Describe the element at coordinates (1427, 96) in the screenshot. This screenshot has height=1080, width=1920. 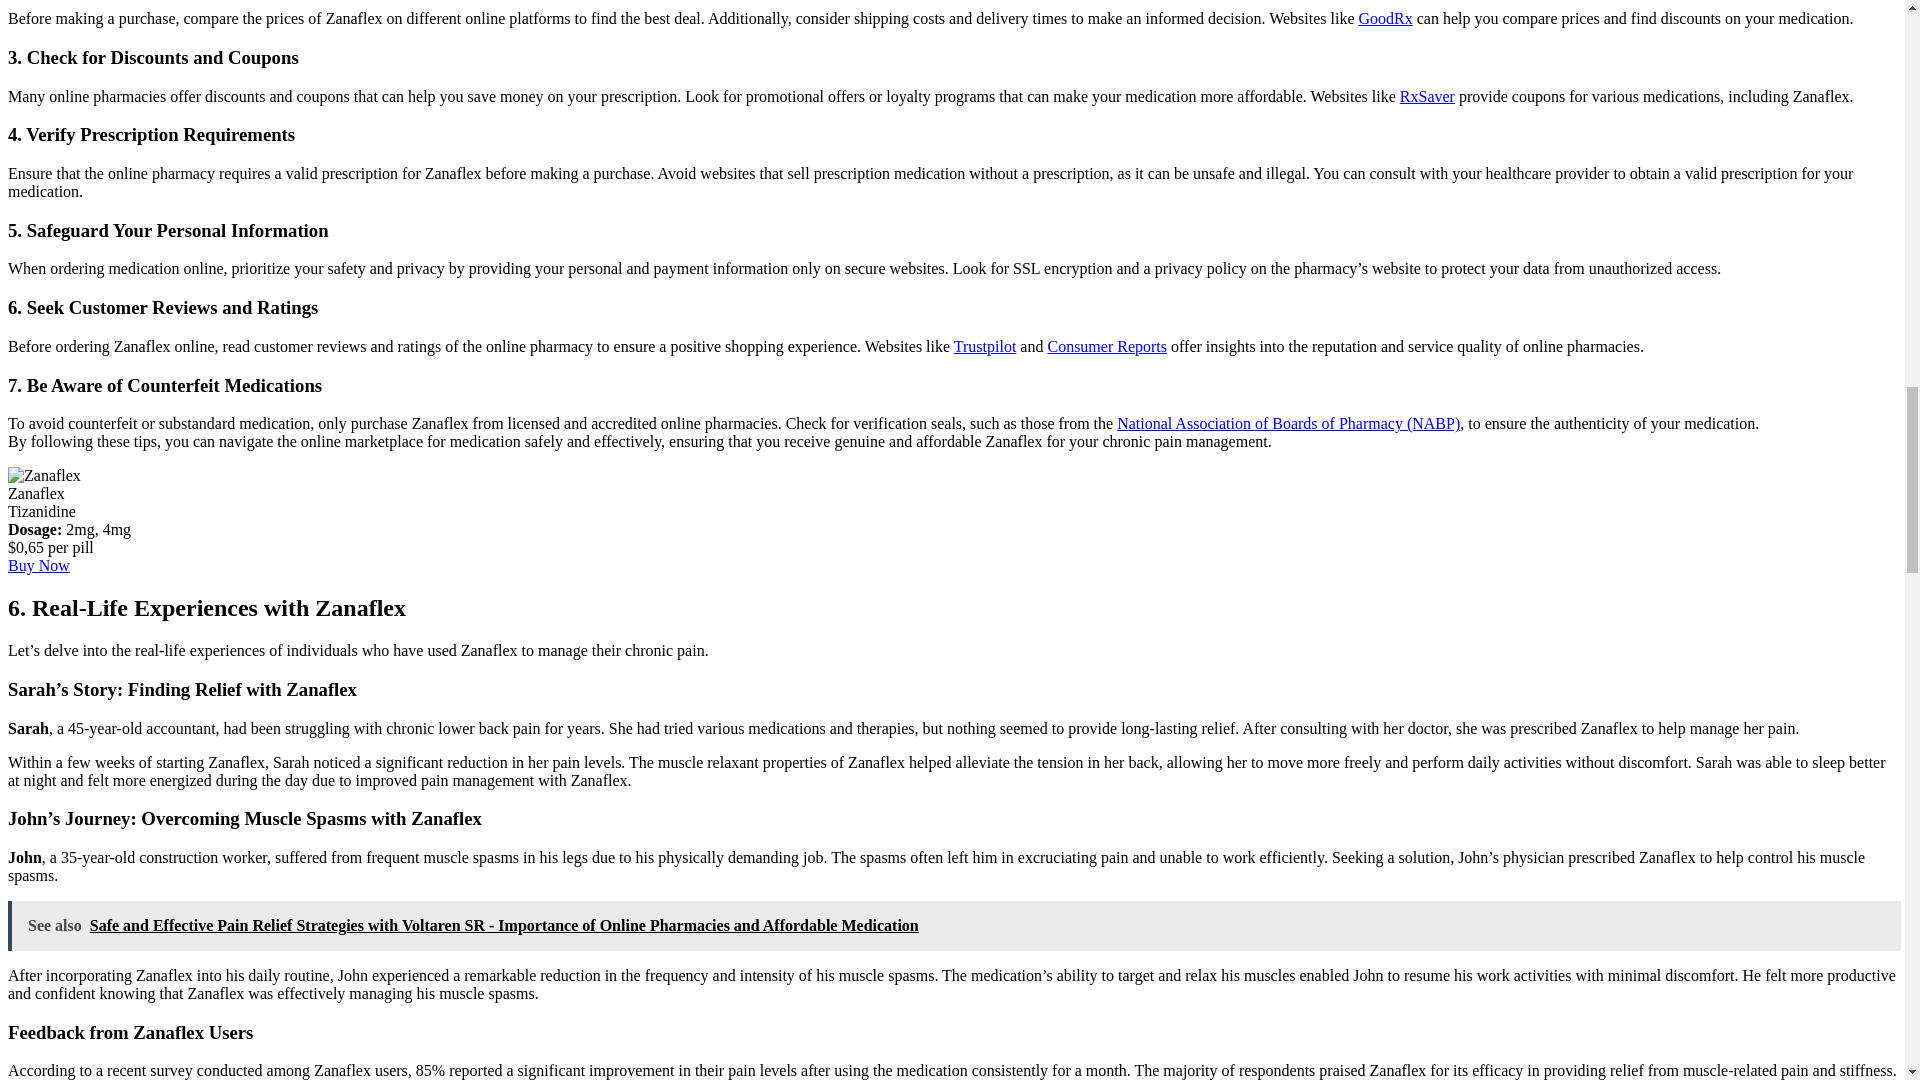
I see `RxSaver` at that location.